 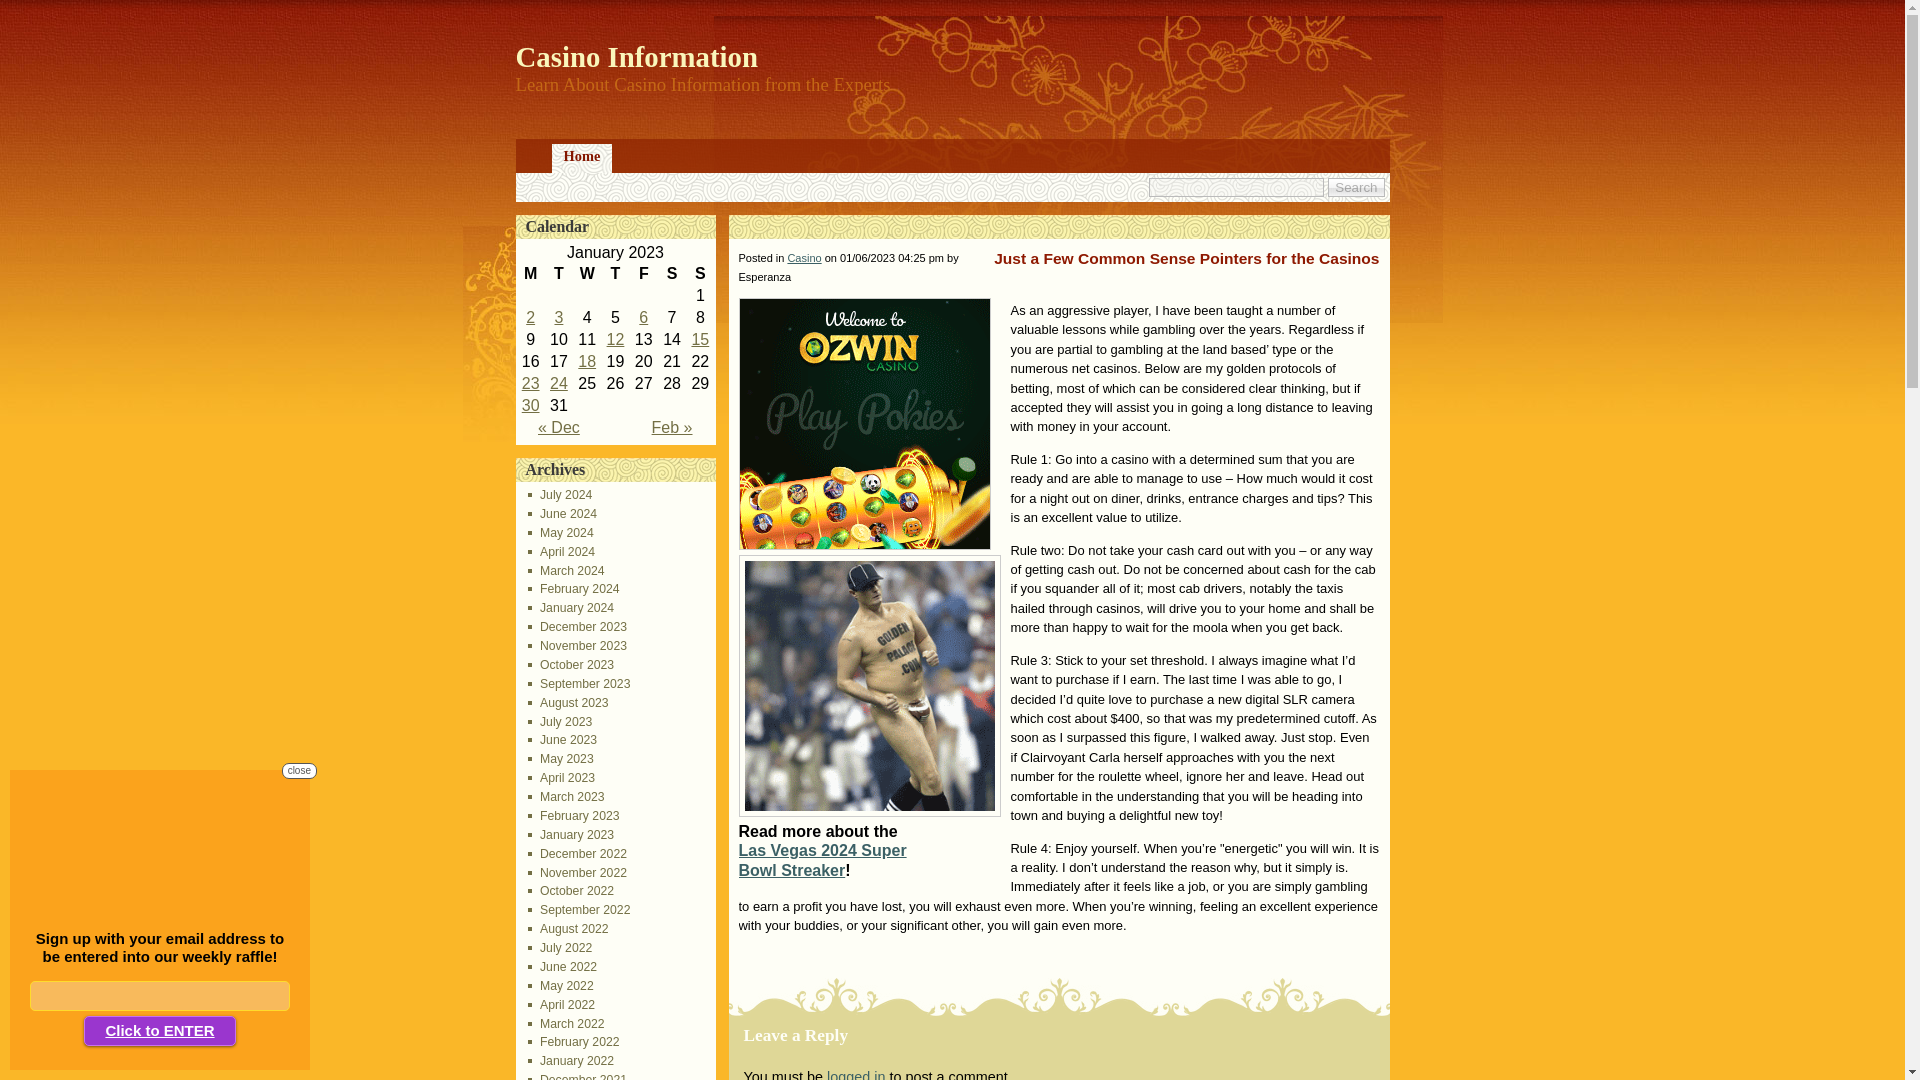 What do you see at coordinates (1356, 187) in the screenshot?
I see `Search` at bounding box center [1356, 187].